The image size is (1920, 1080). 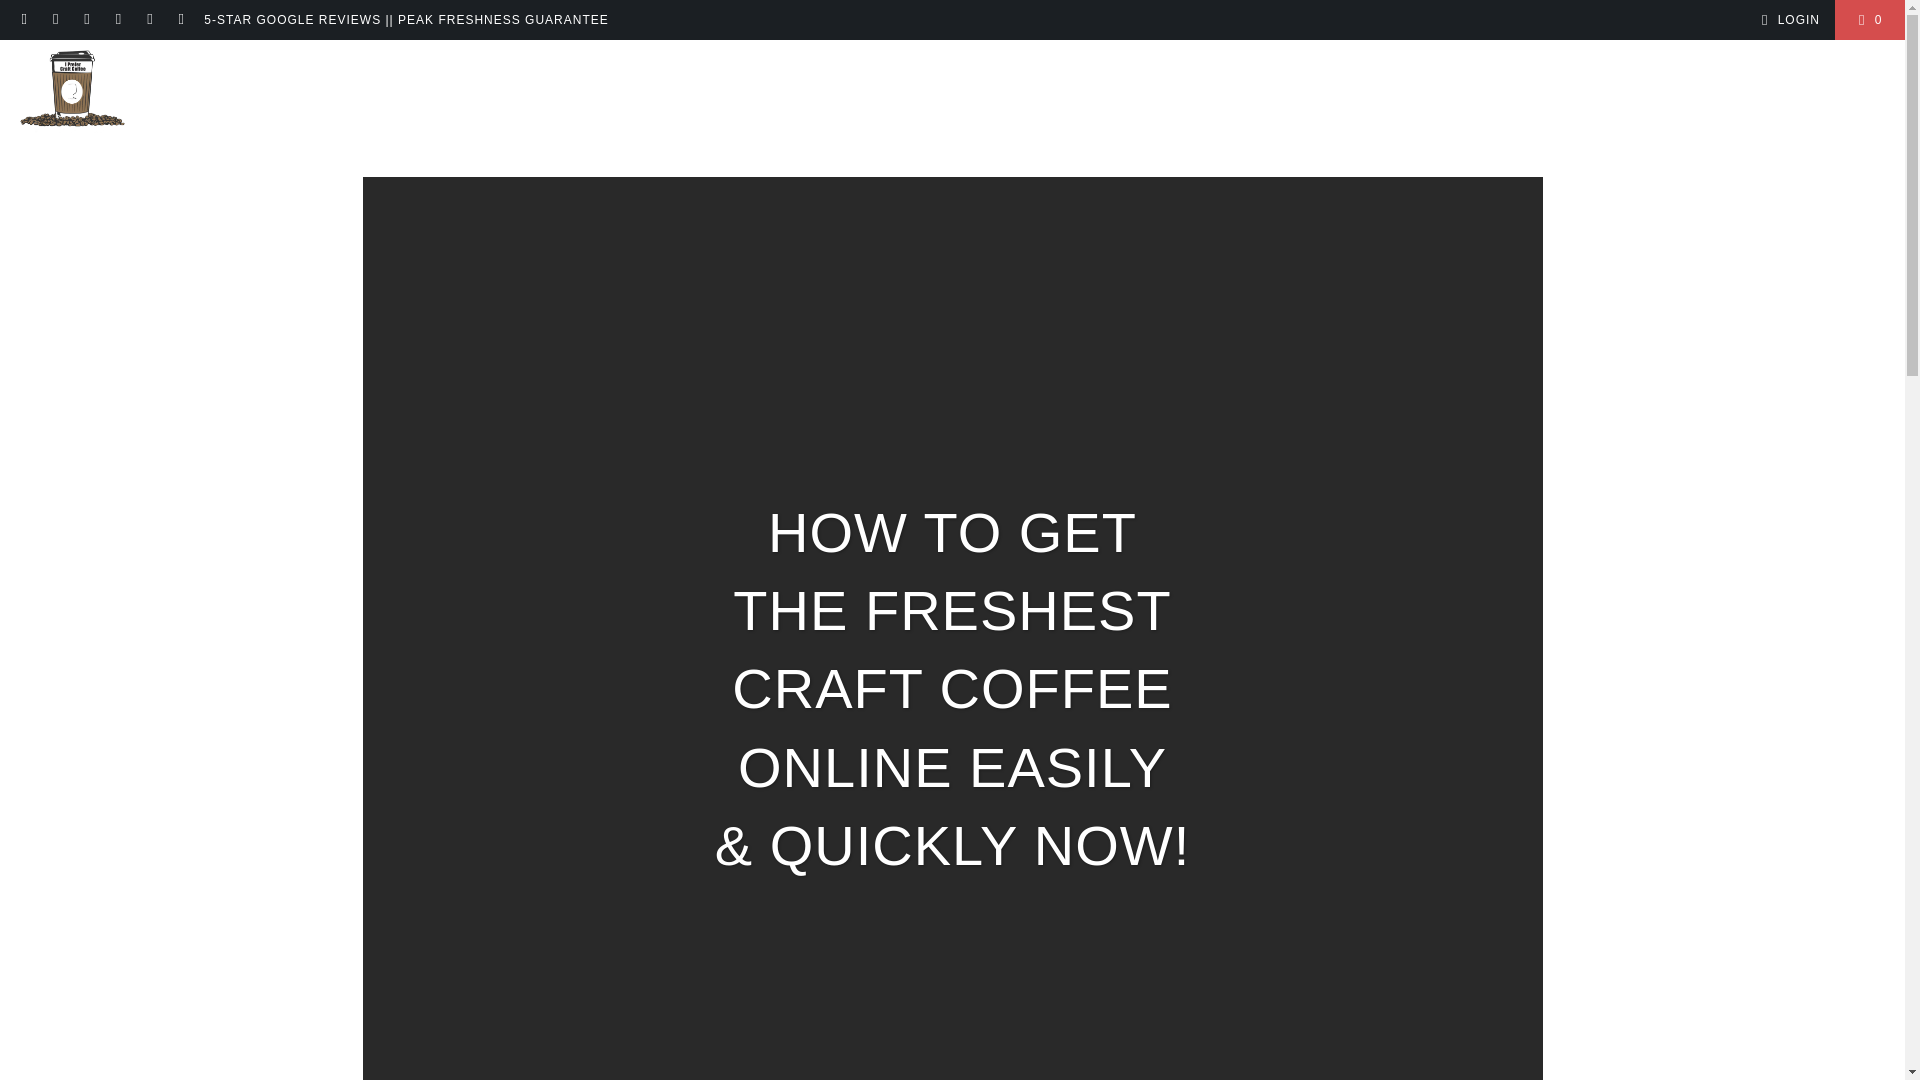 I want to click on My Account , so click(x=1787, y=20).